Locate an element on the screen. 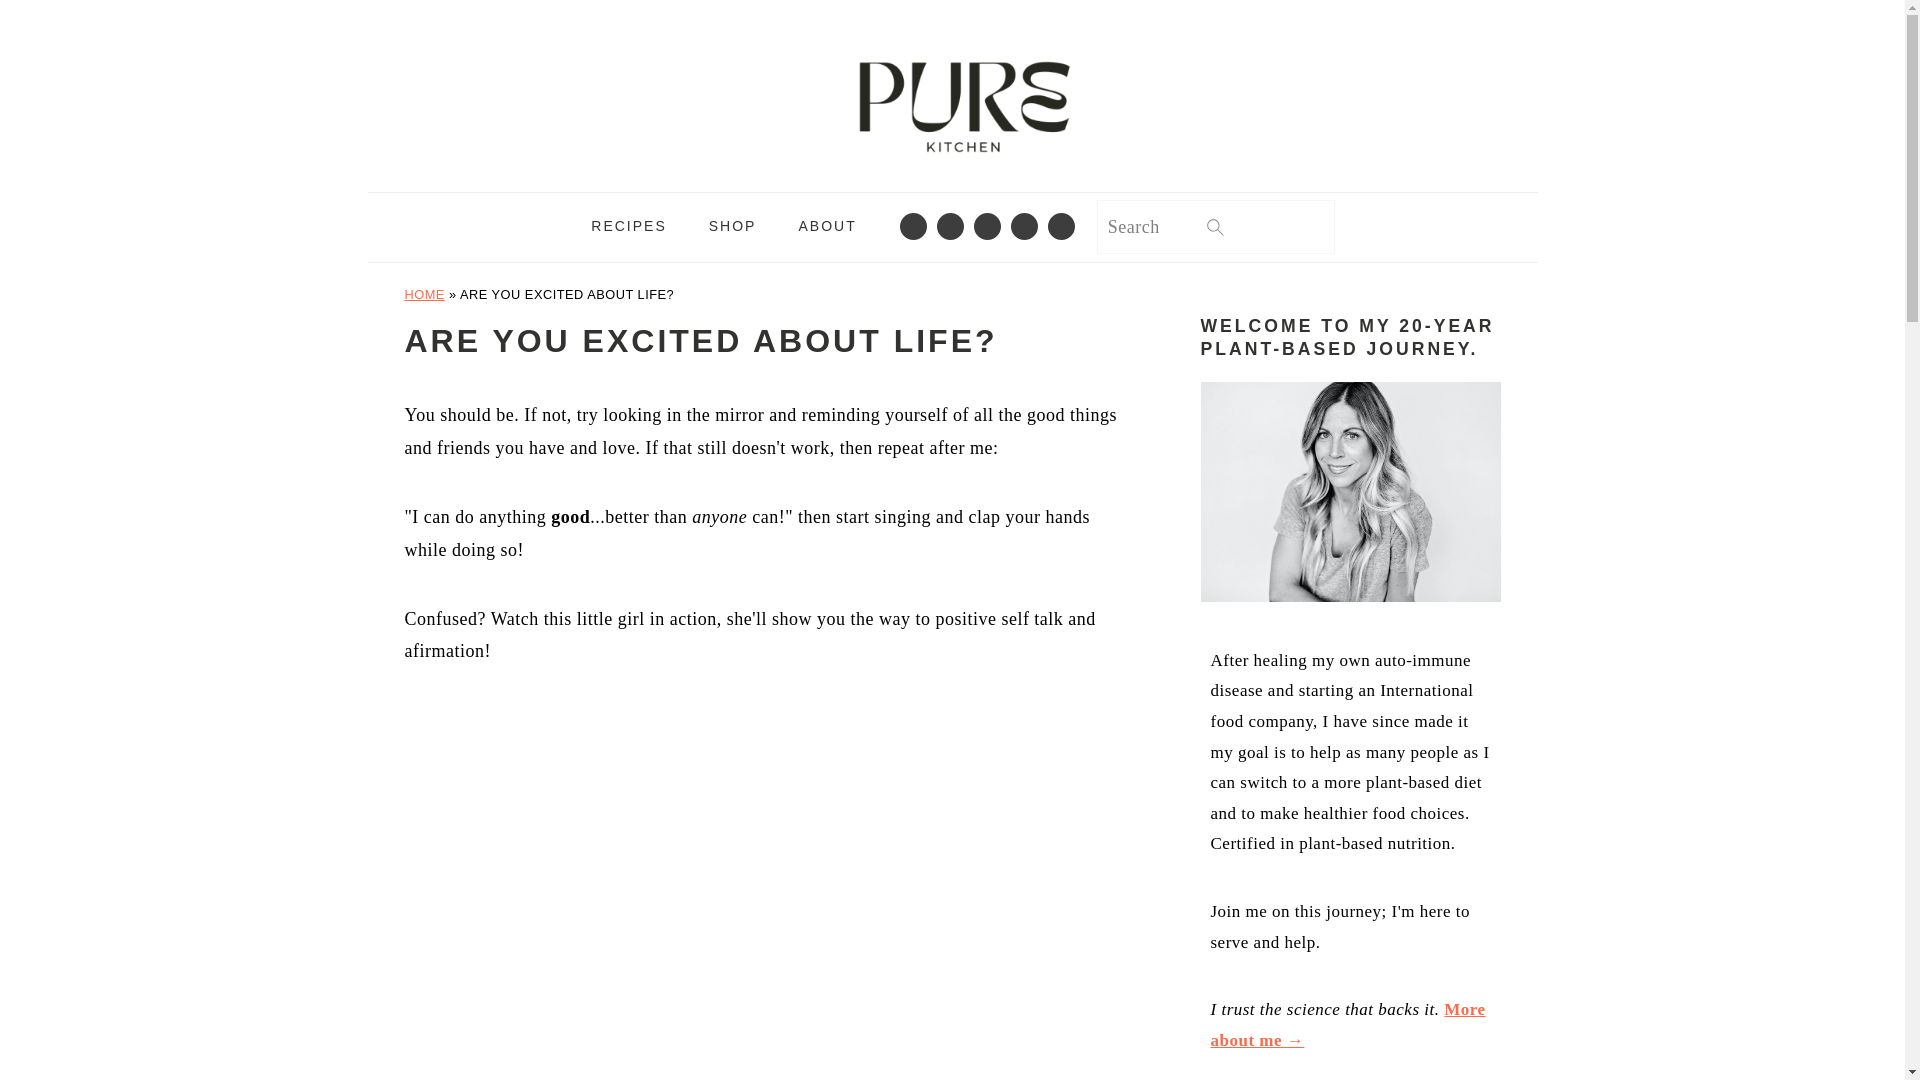 The height and width of the screenshot is (1080, 1920). Pure Kitchen is located at coordinates (952, 91).